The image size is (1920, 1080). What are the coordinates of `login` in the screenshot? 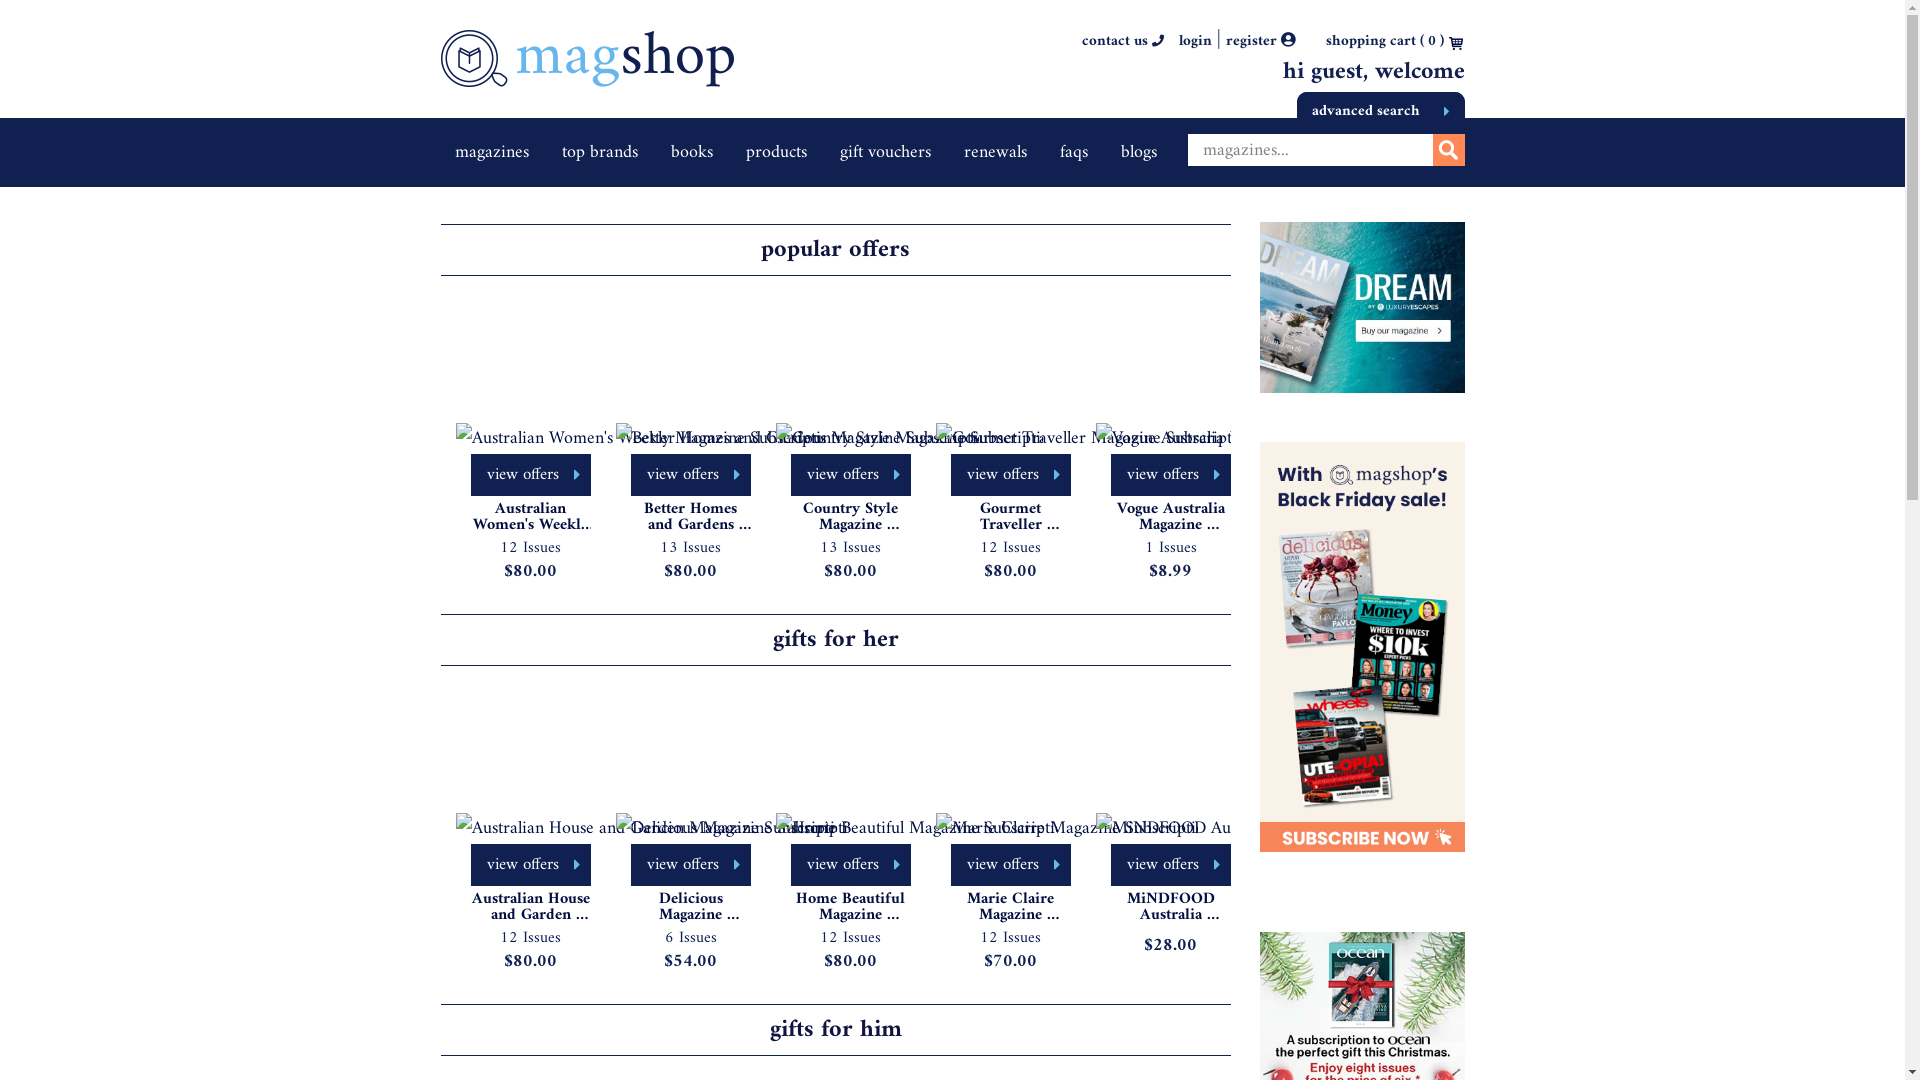 It's located at (1194, 42).